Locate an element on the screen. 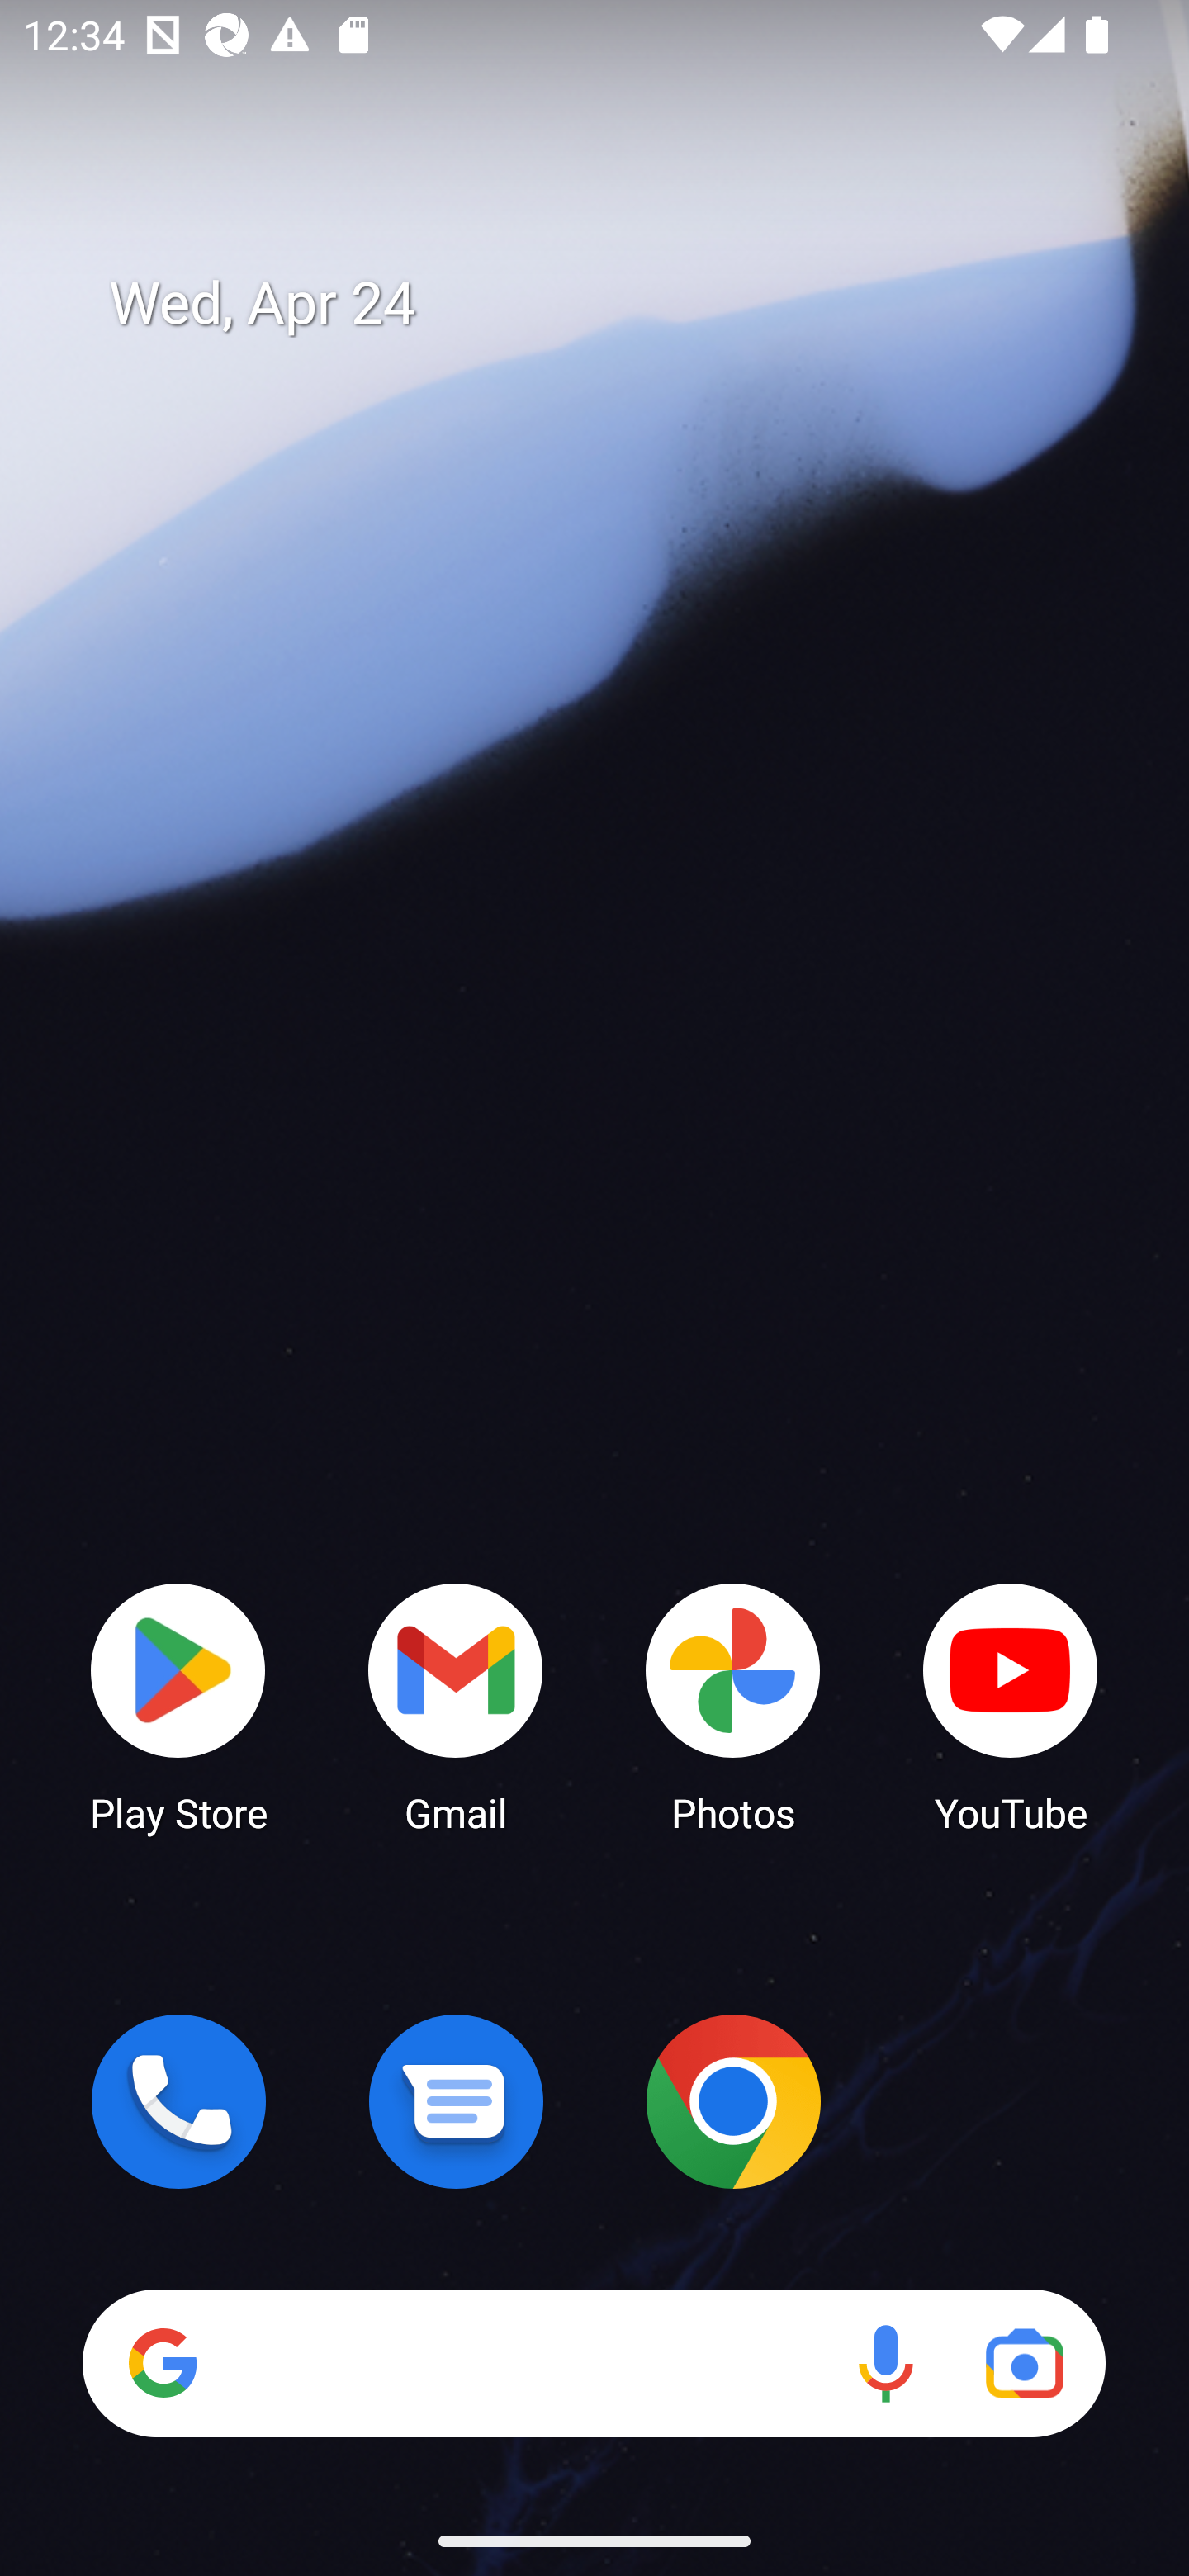  Search Voice search Google Lens is located at coordinates (594, 2363).